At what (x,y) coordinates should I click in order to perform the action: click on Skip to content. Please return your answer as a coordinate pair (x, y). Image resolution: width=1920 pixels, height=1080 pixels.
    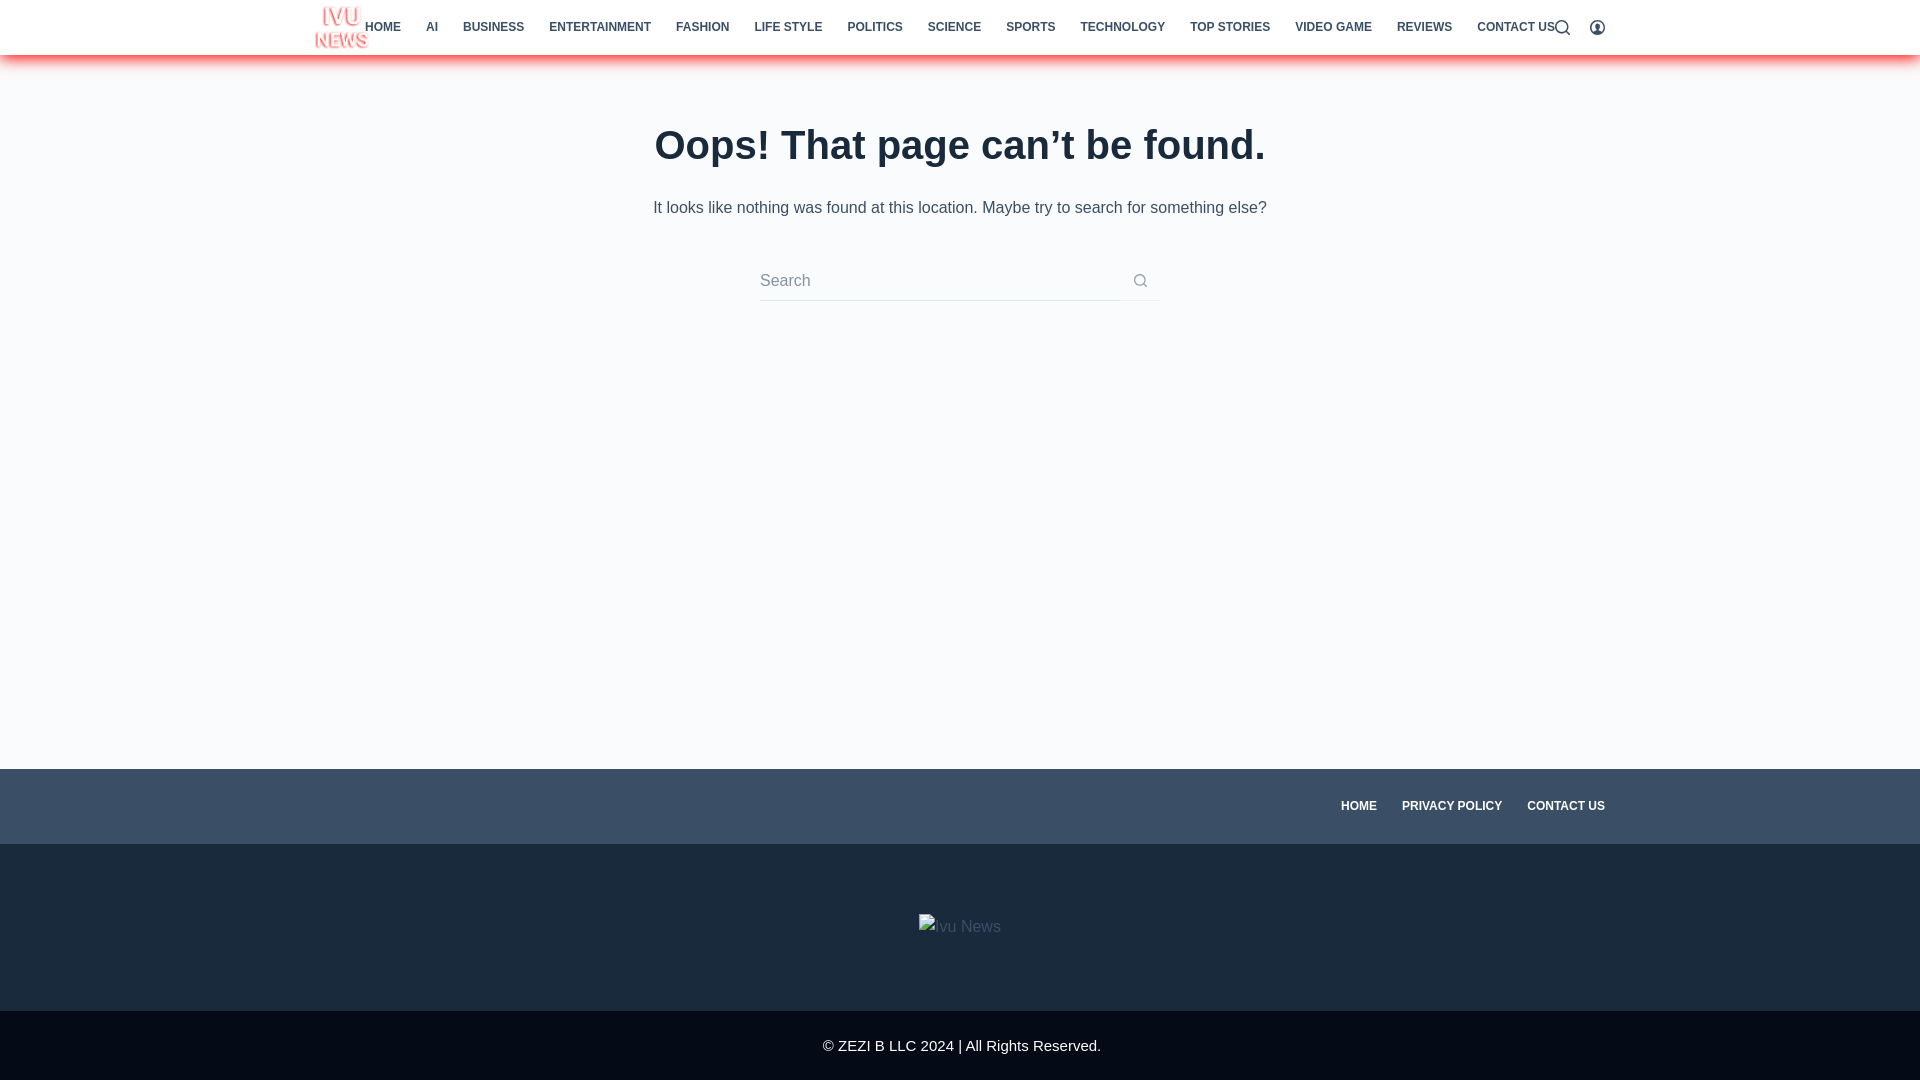
    Looking at the image, I should click on (20, 10).